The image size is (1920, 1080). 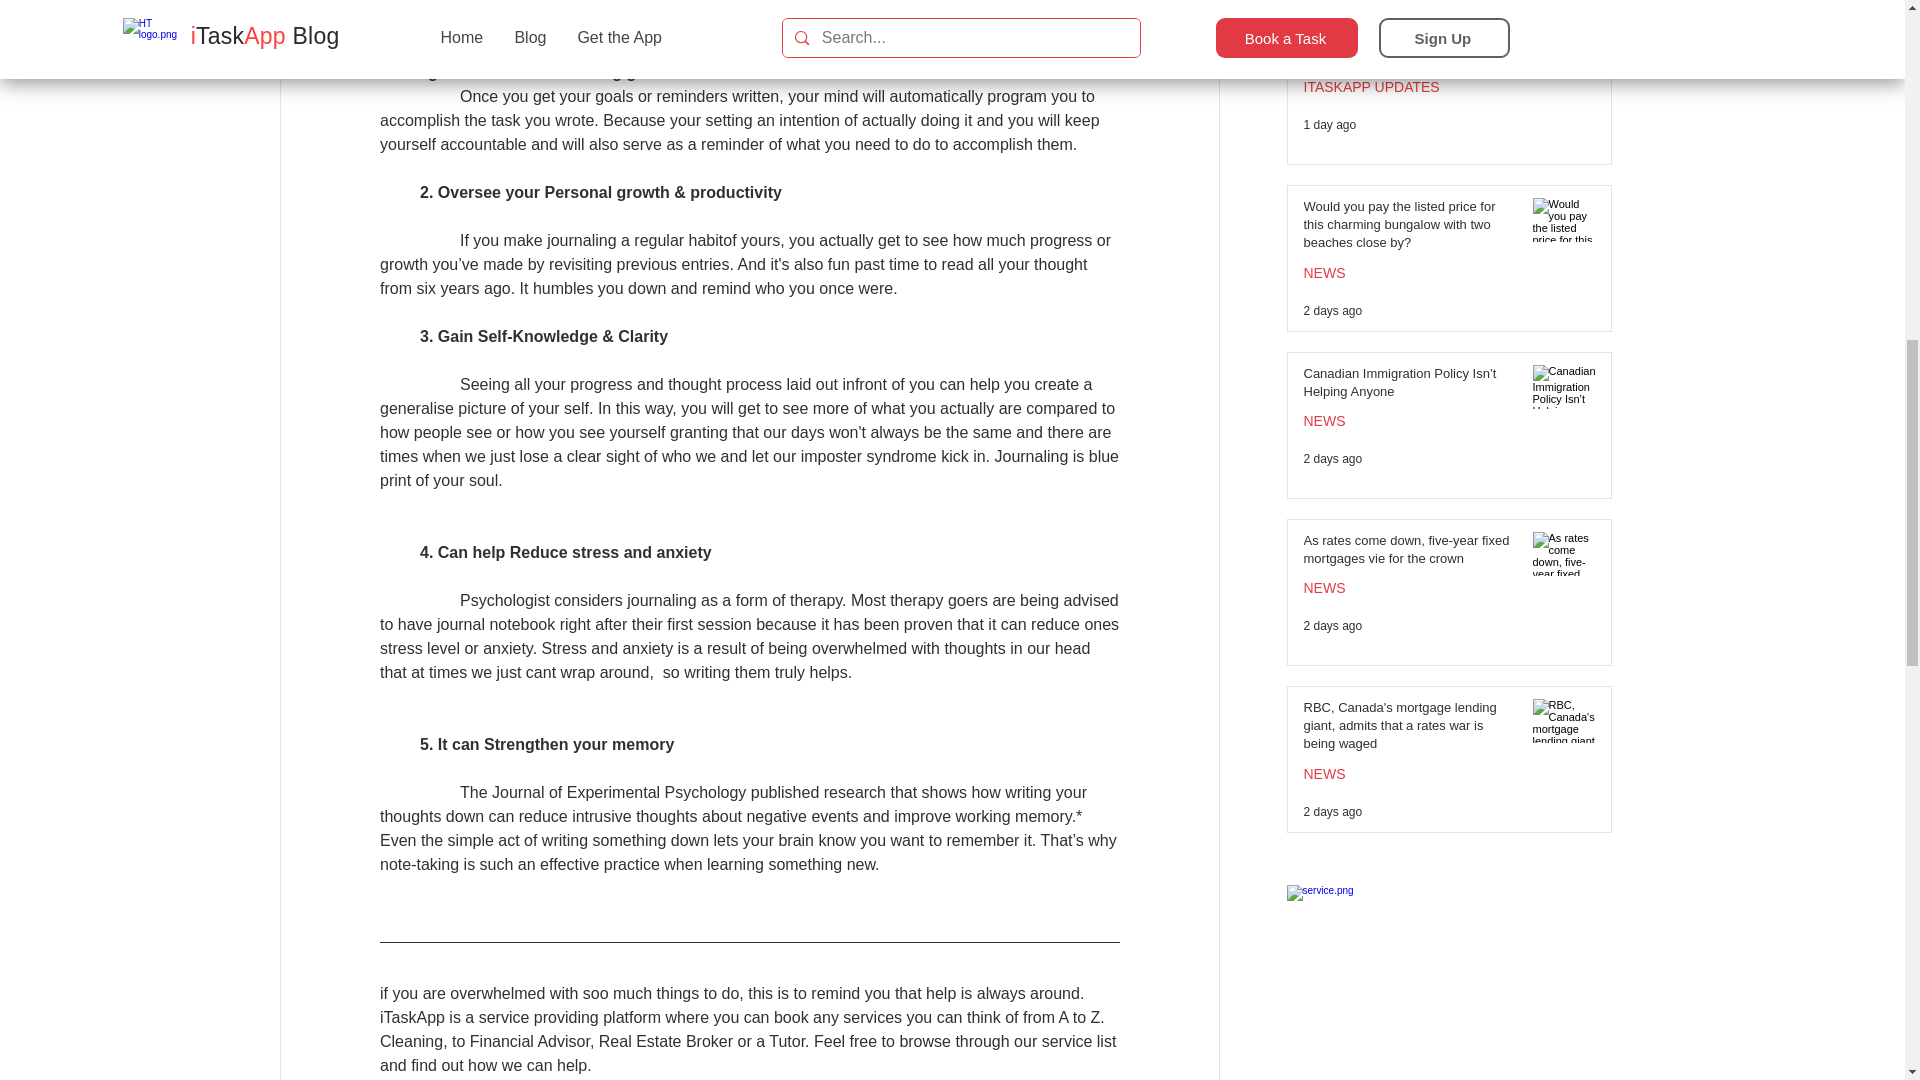 I want to click on 2 days ago, so click(x=1333, y=458).